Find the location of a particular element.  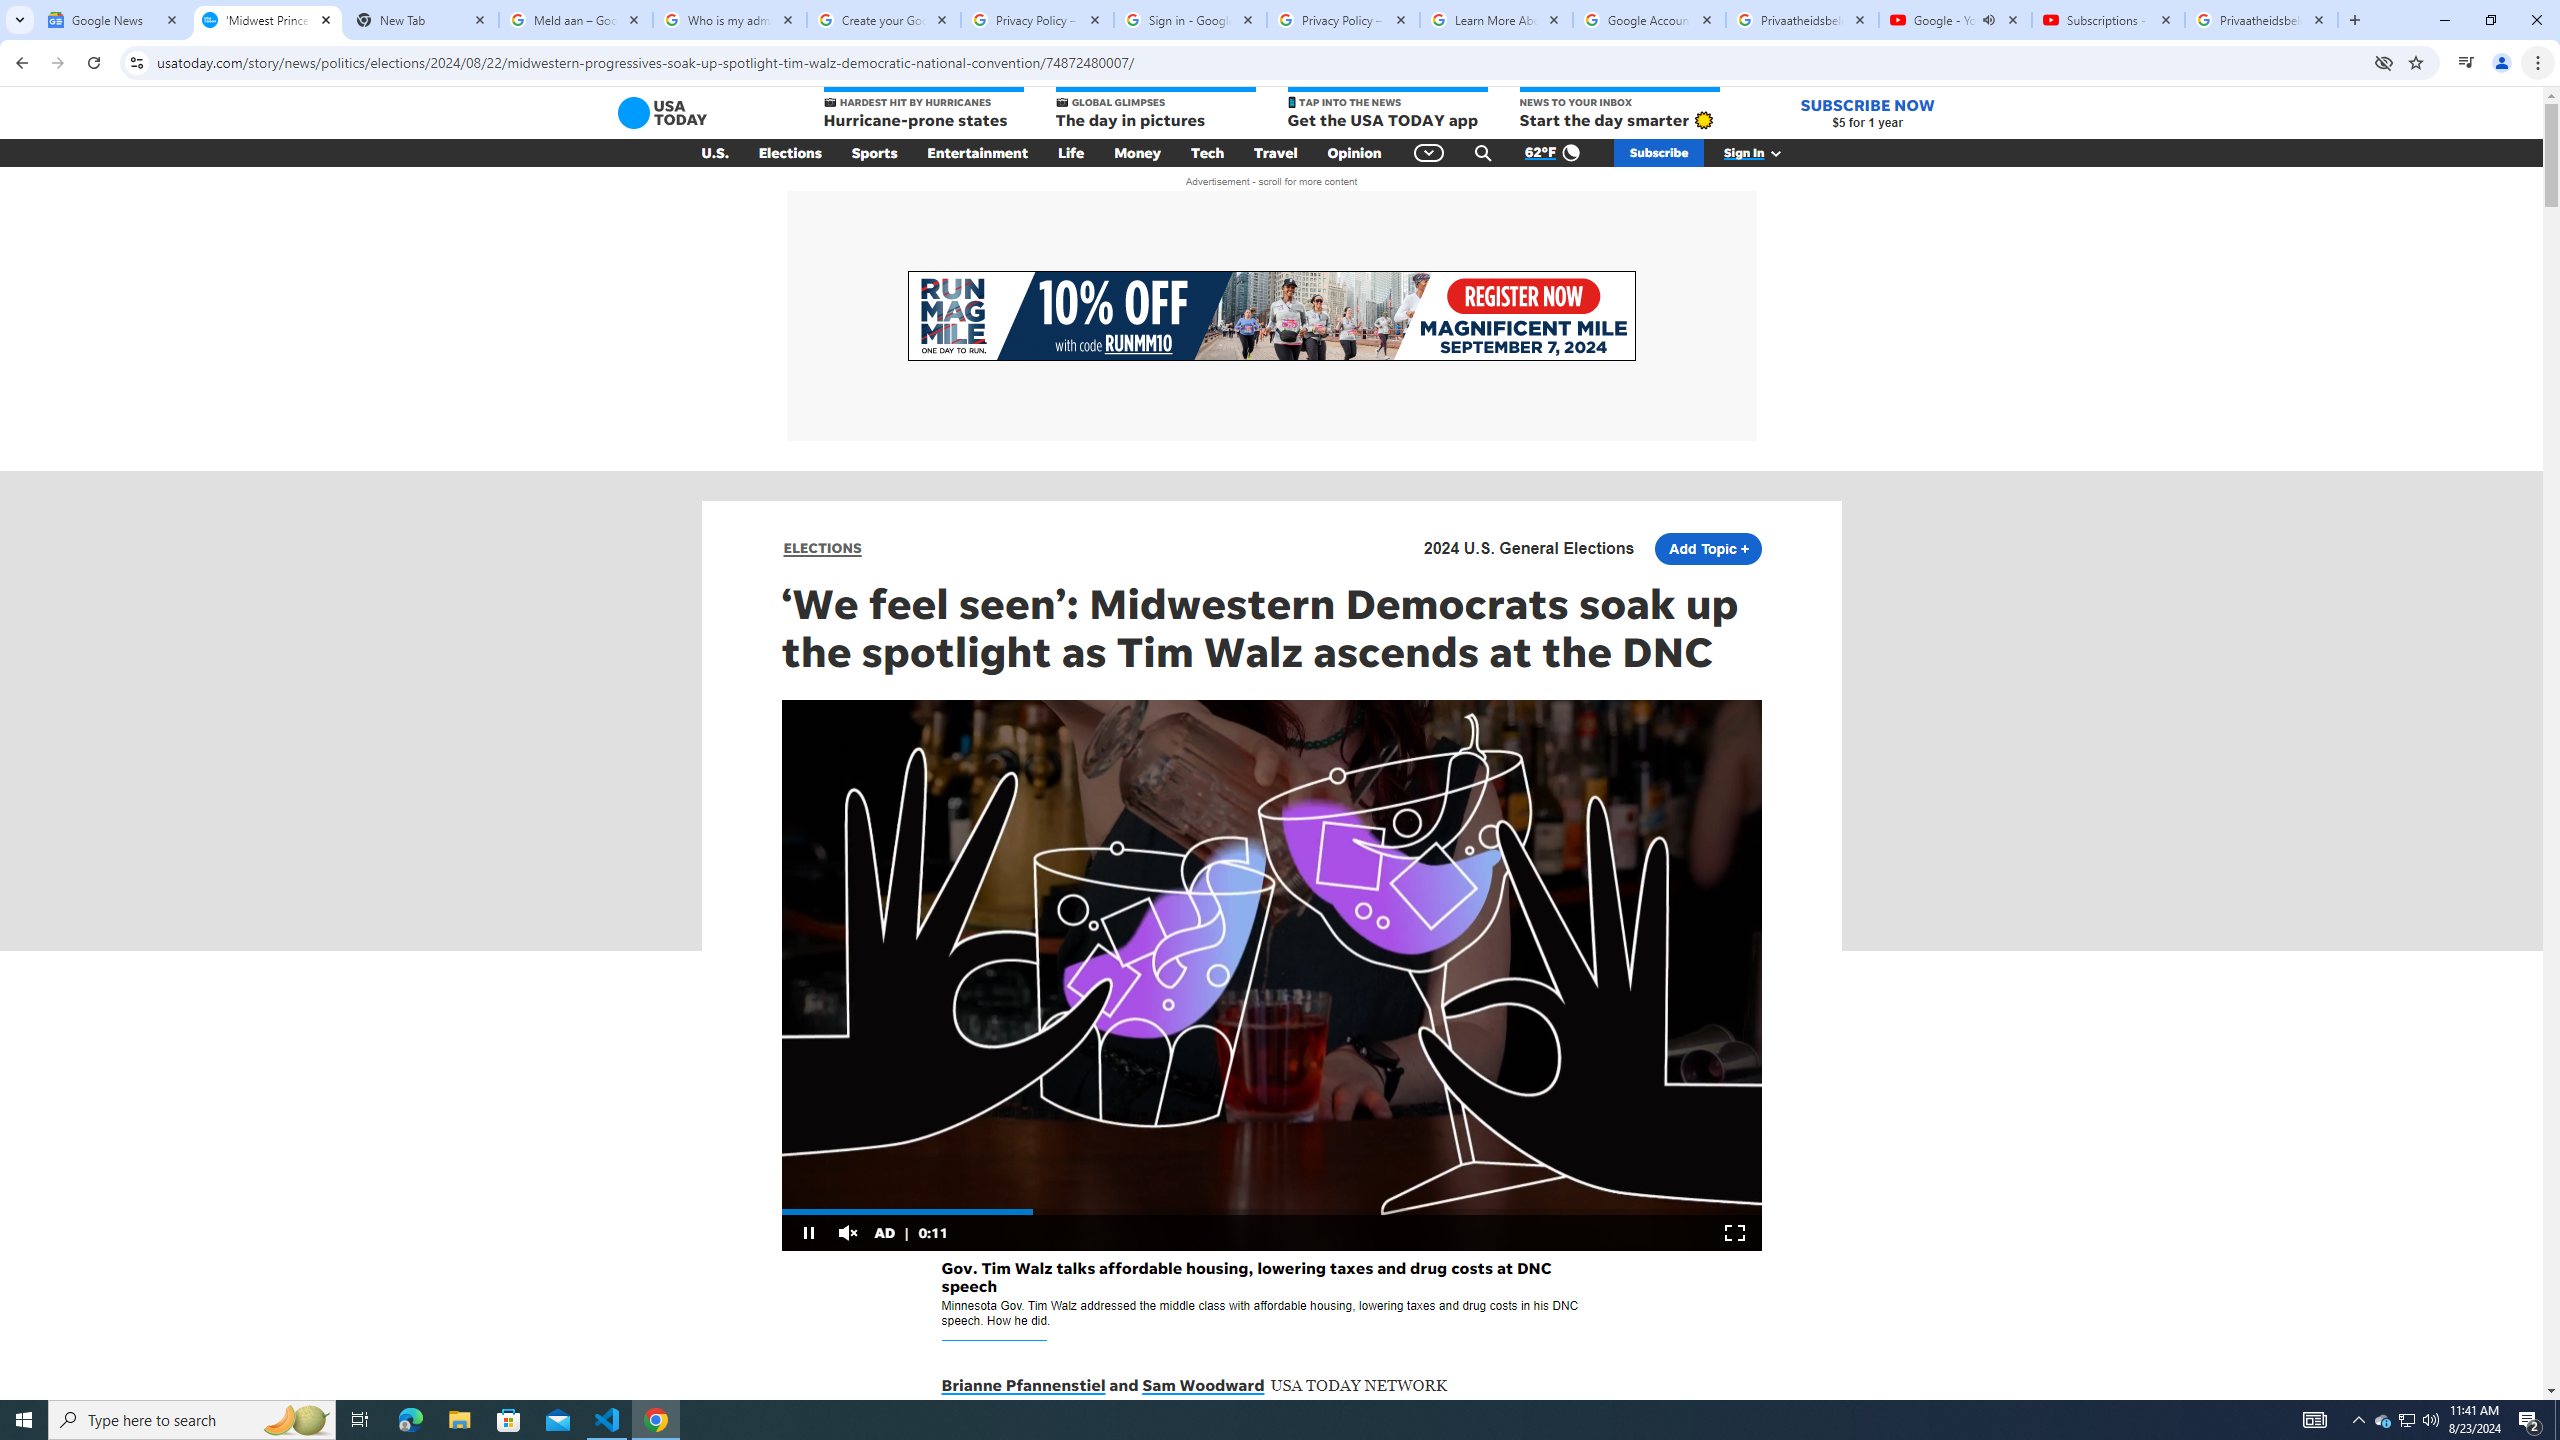

Control your music, videos, and more is located at coordinates (2466, 63).